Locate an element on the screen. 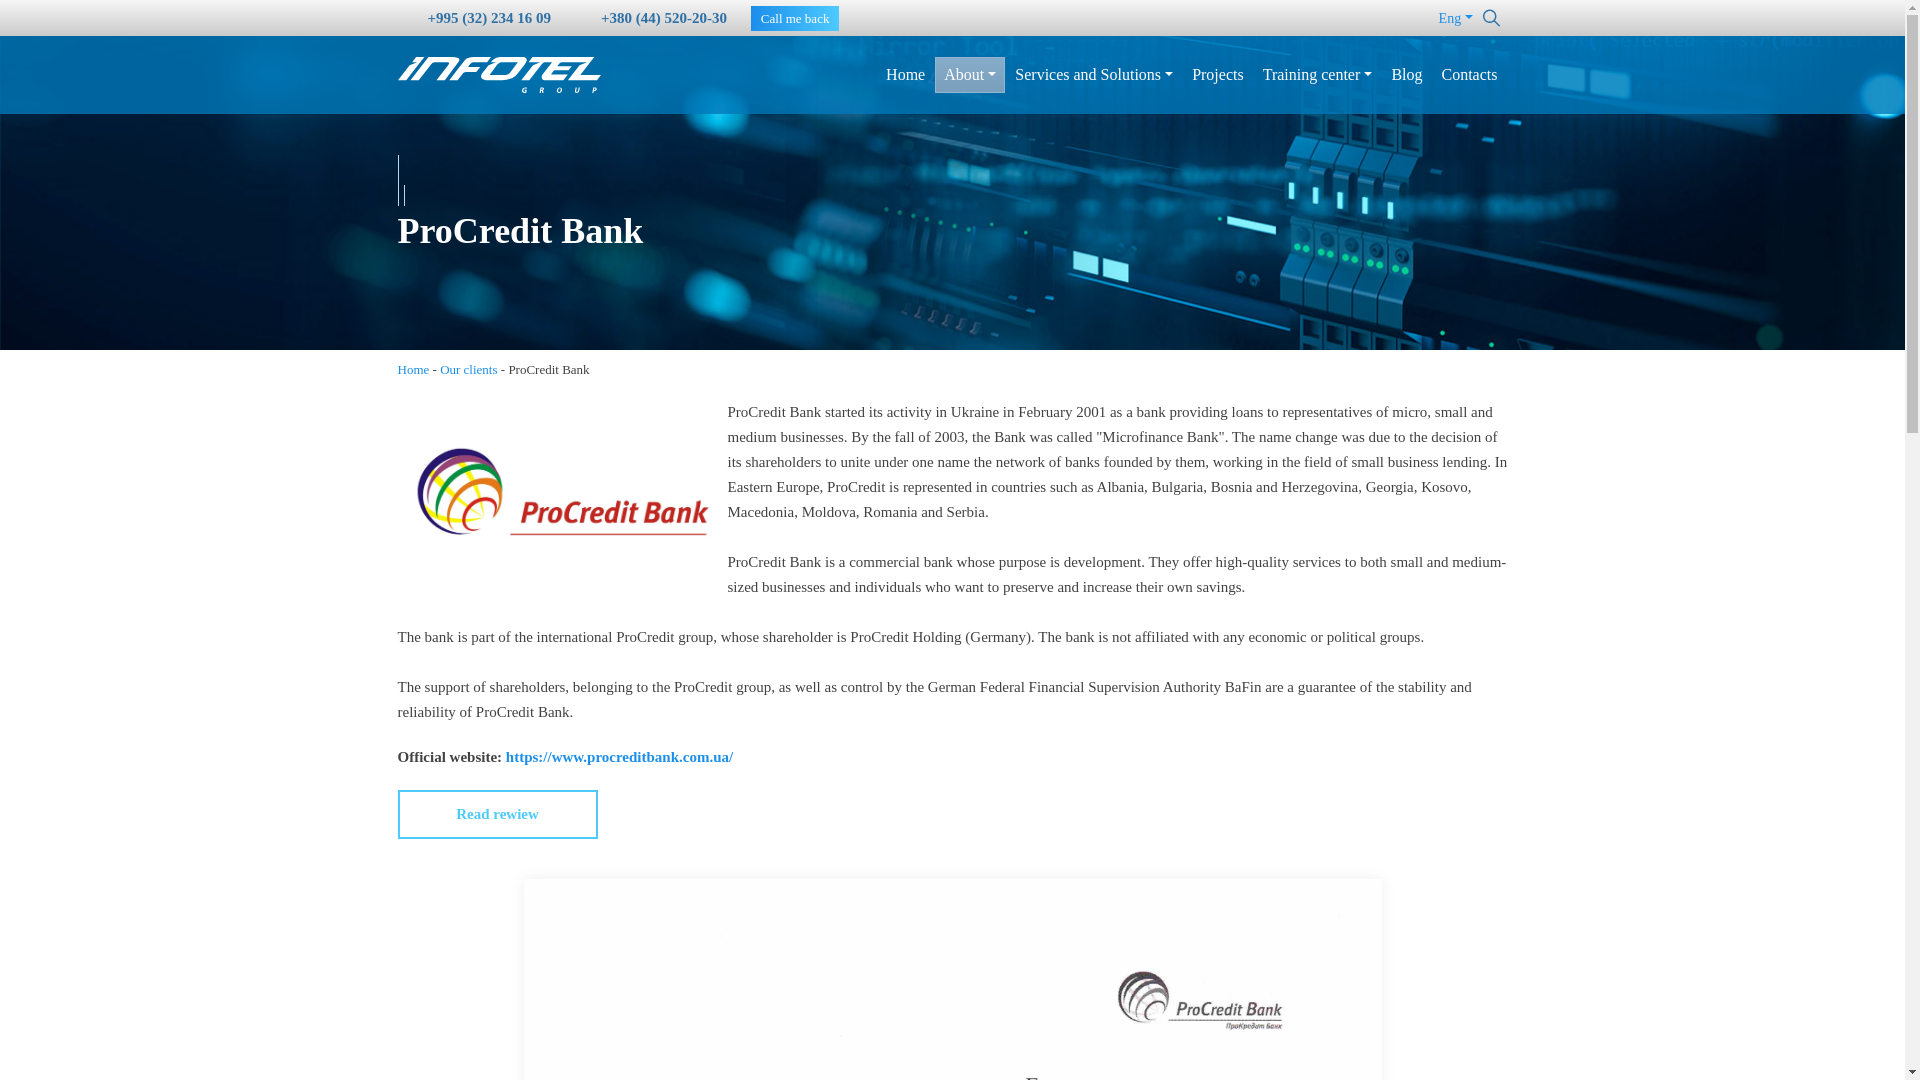 The height and width of the screenshot is (1080, 1920). About is located at coordinates (970, 74).